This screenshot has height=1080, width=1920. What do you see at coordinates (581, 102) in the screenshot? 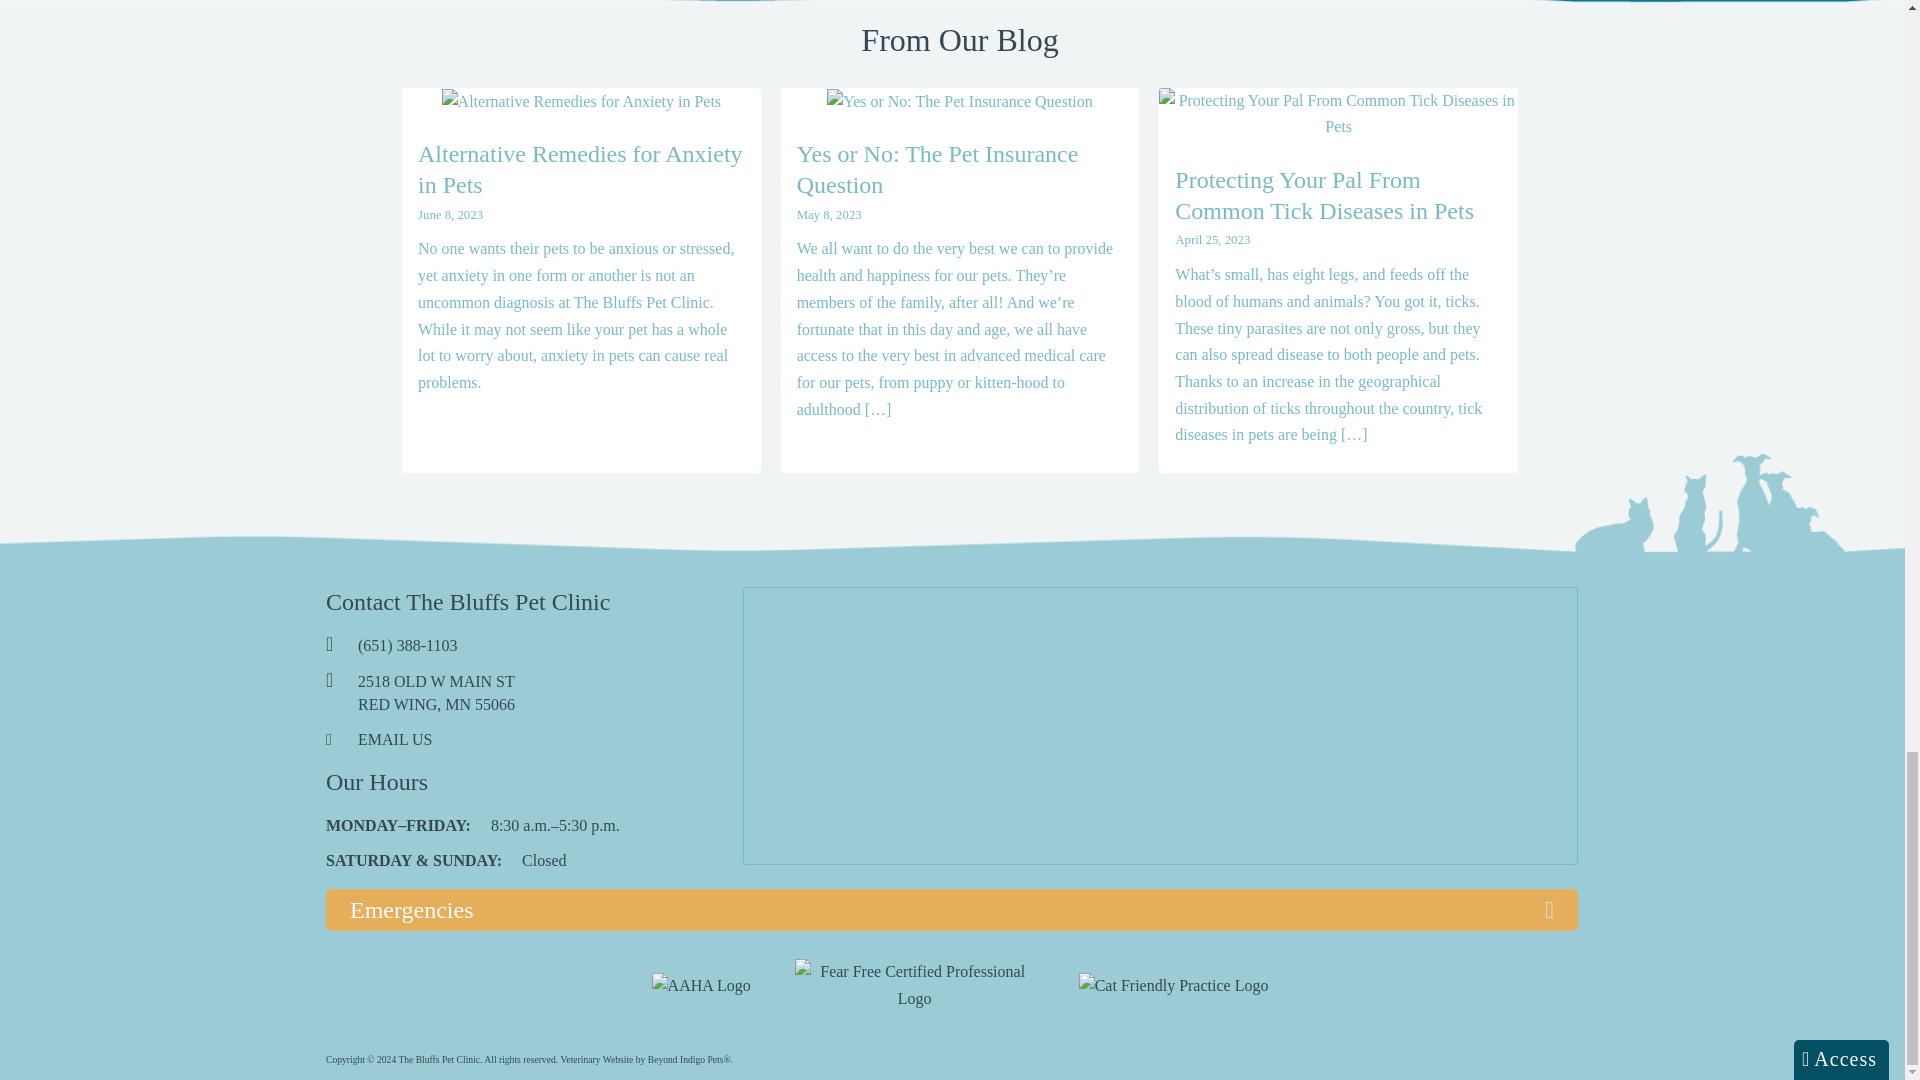
I see `Alternative Remedies for Anxiety in Pets` at bounding box center [581, 102].